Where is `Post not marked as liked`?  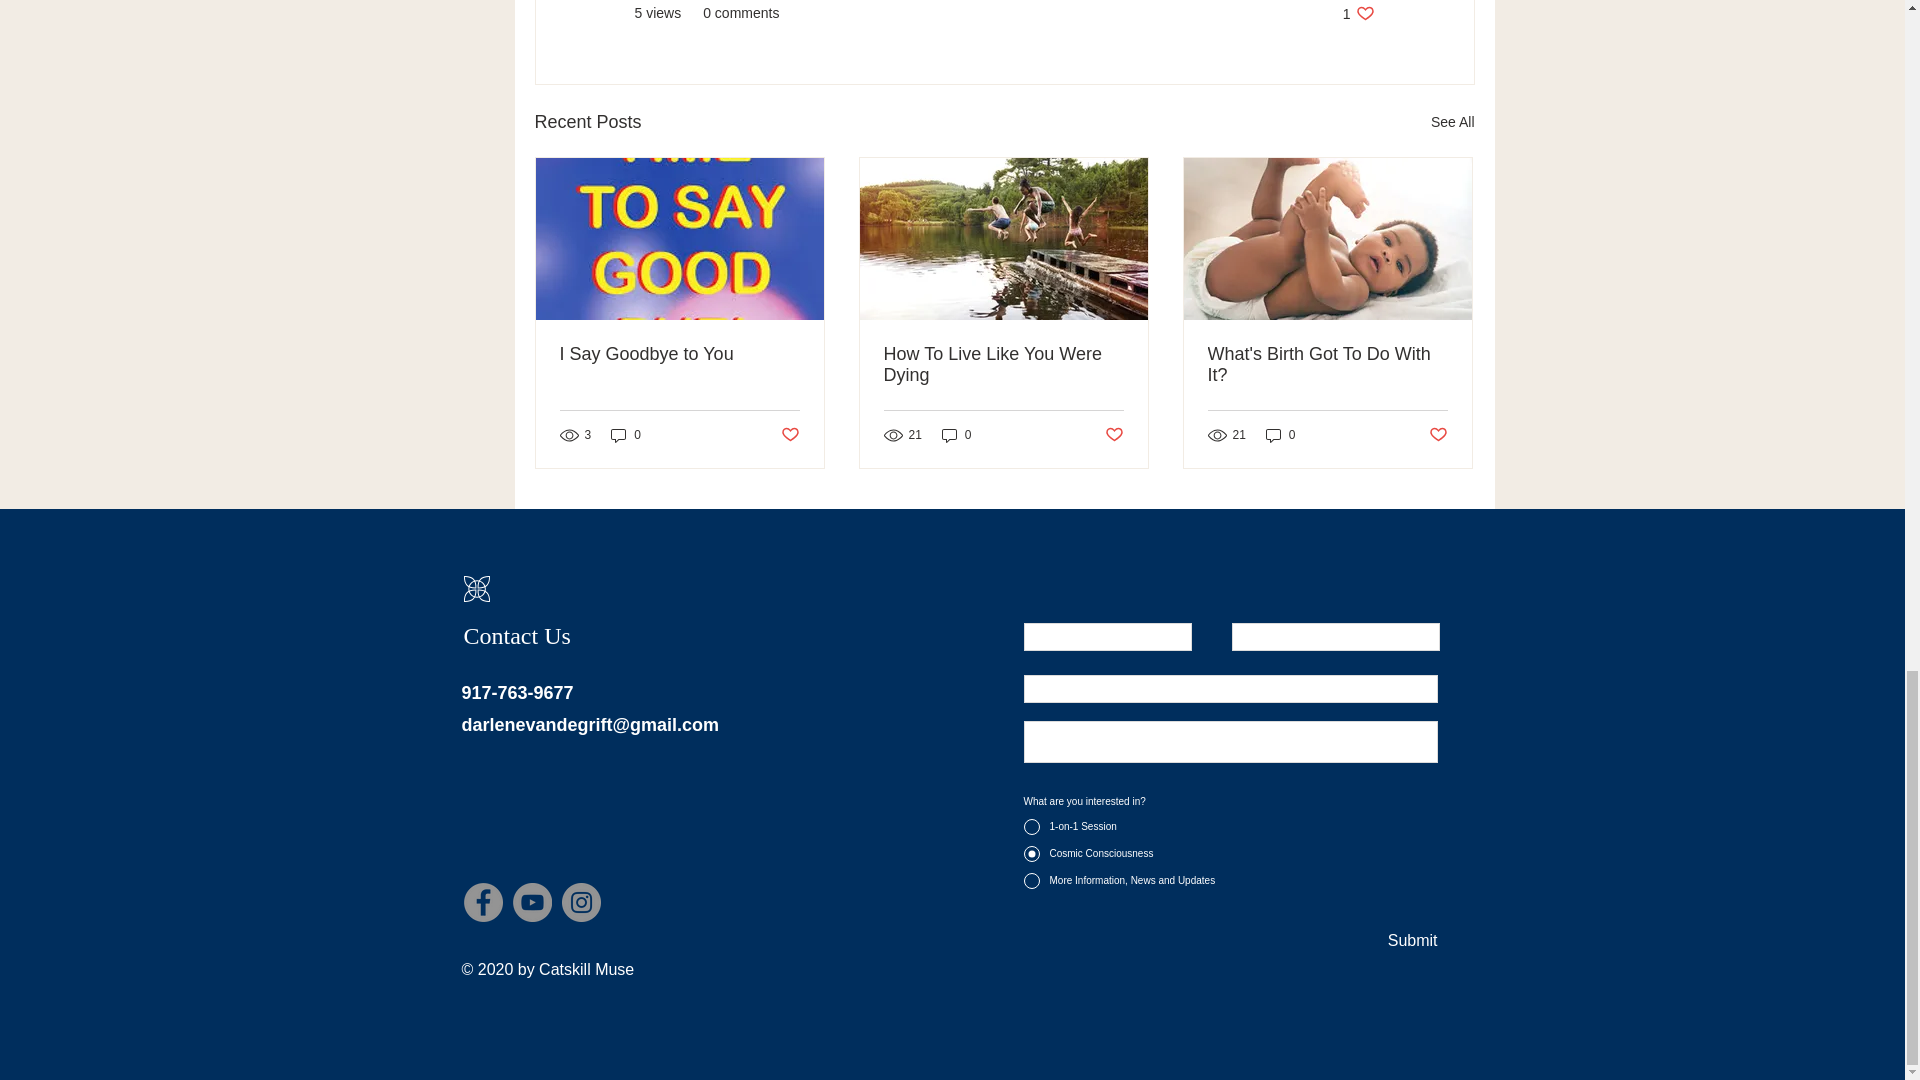 Post not marked as liked is located at coordinates (680, 354).